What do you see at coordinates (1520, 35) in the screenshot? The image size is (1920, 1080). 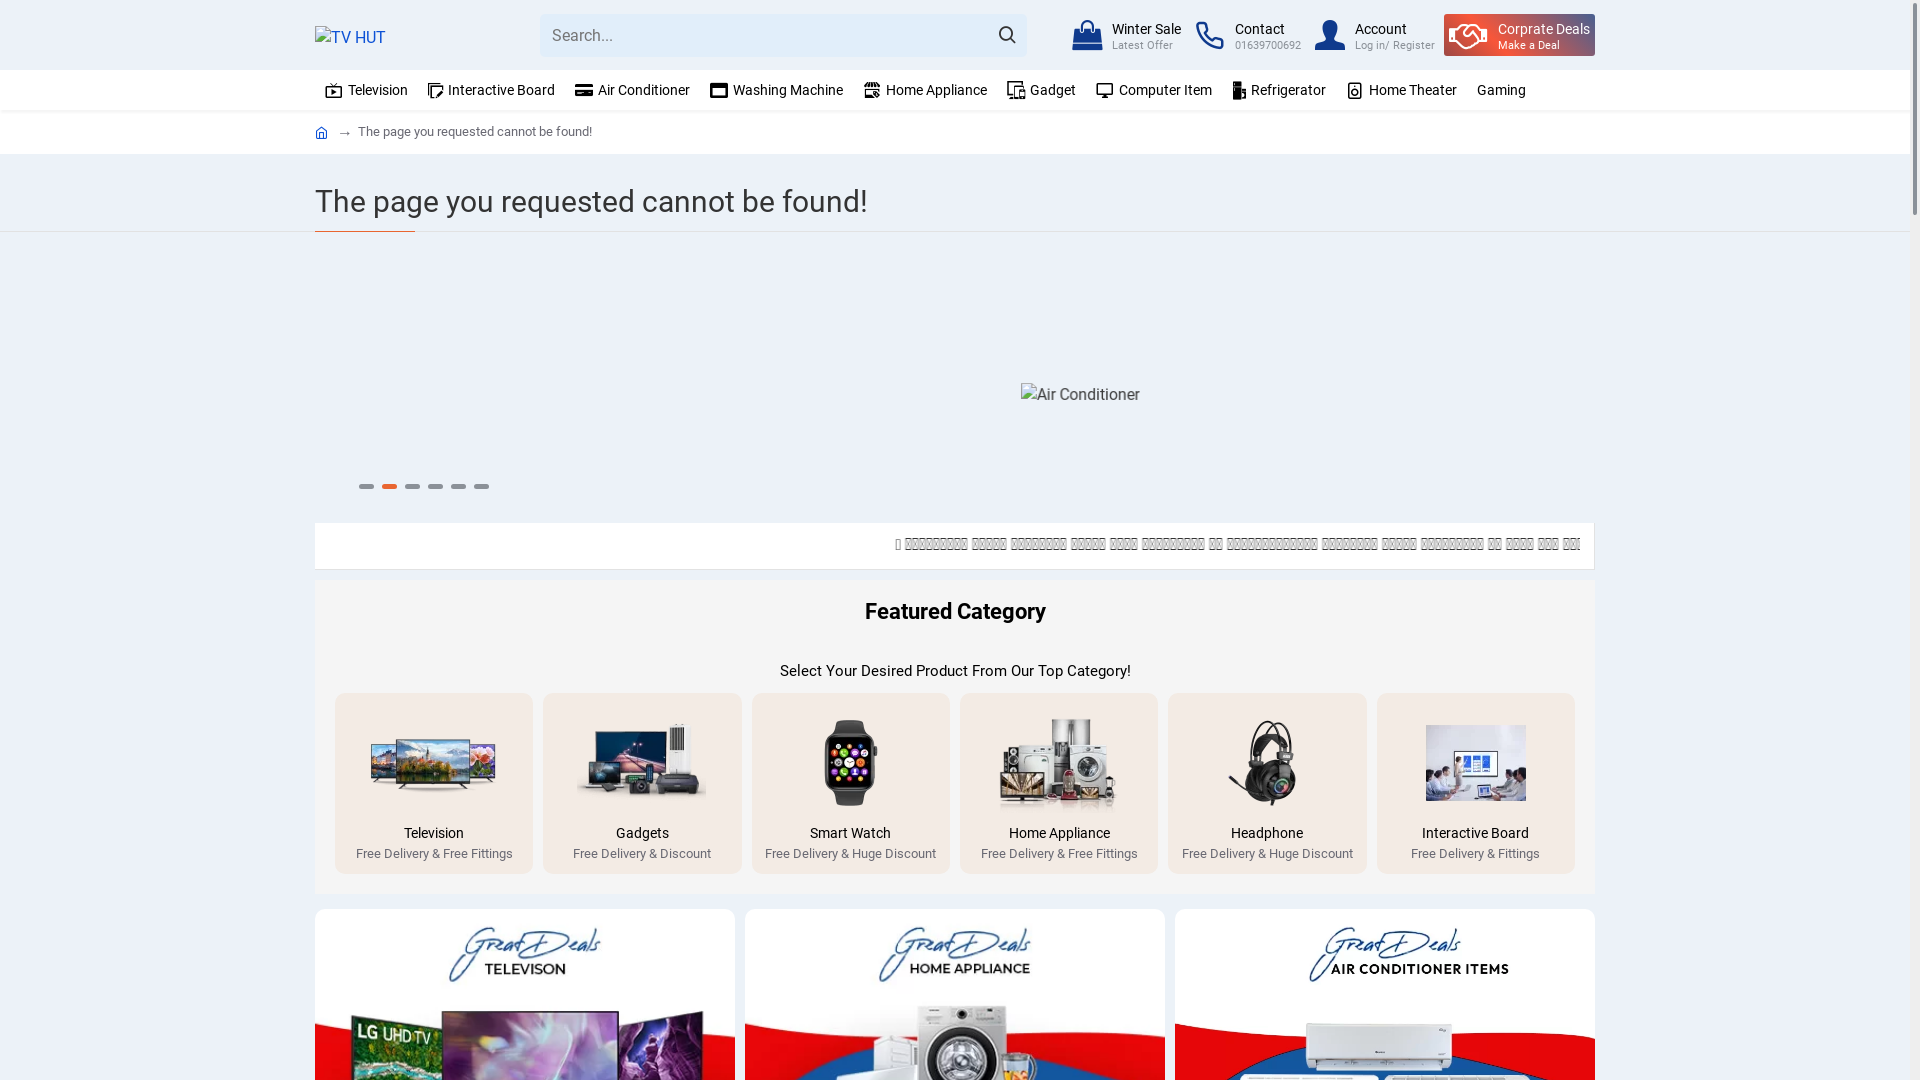 I see `Corprate Deals
Make a Deal` at bounding box center [1520, 35].